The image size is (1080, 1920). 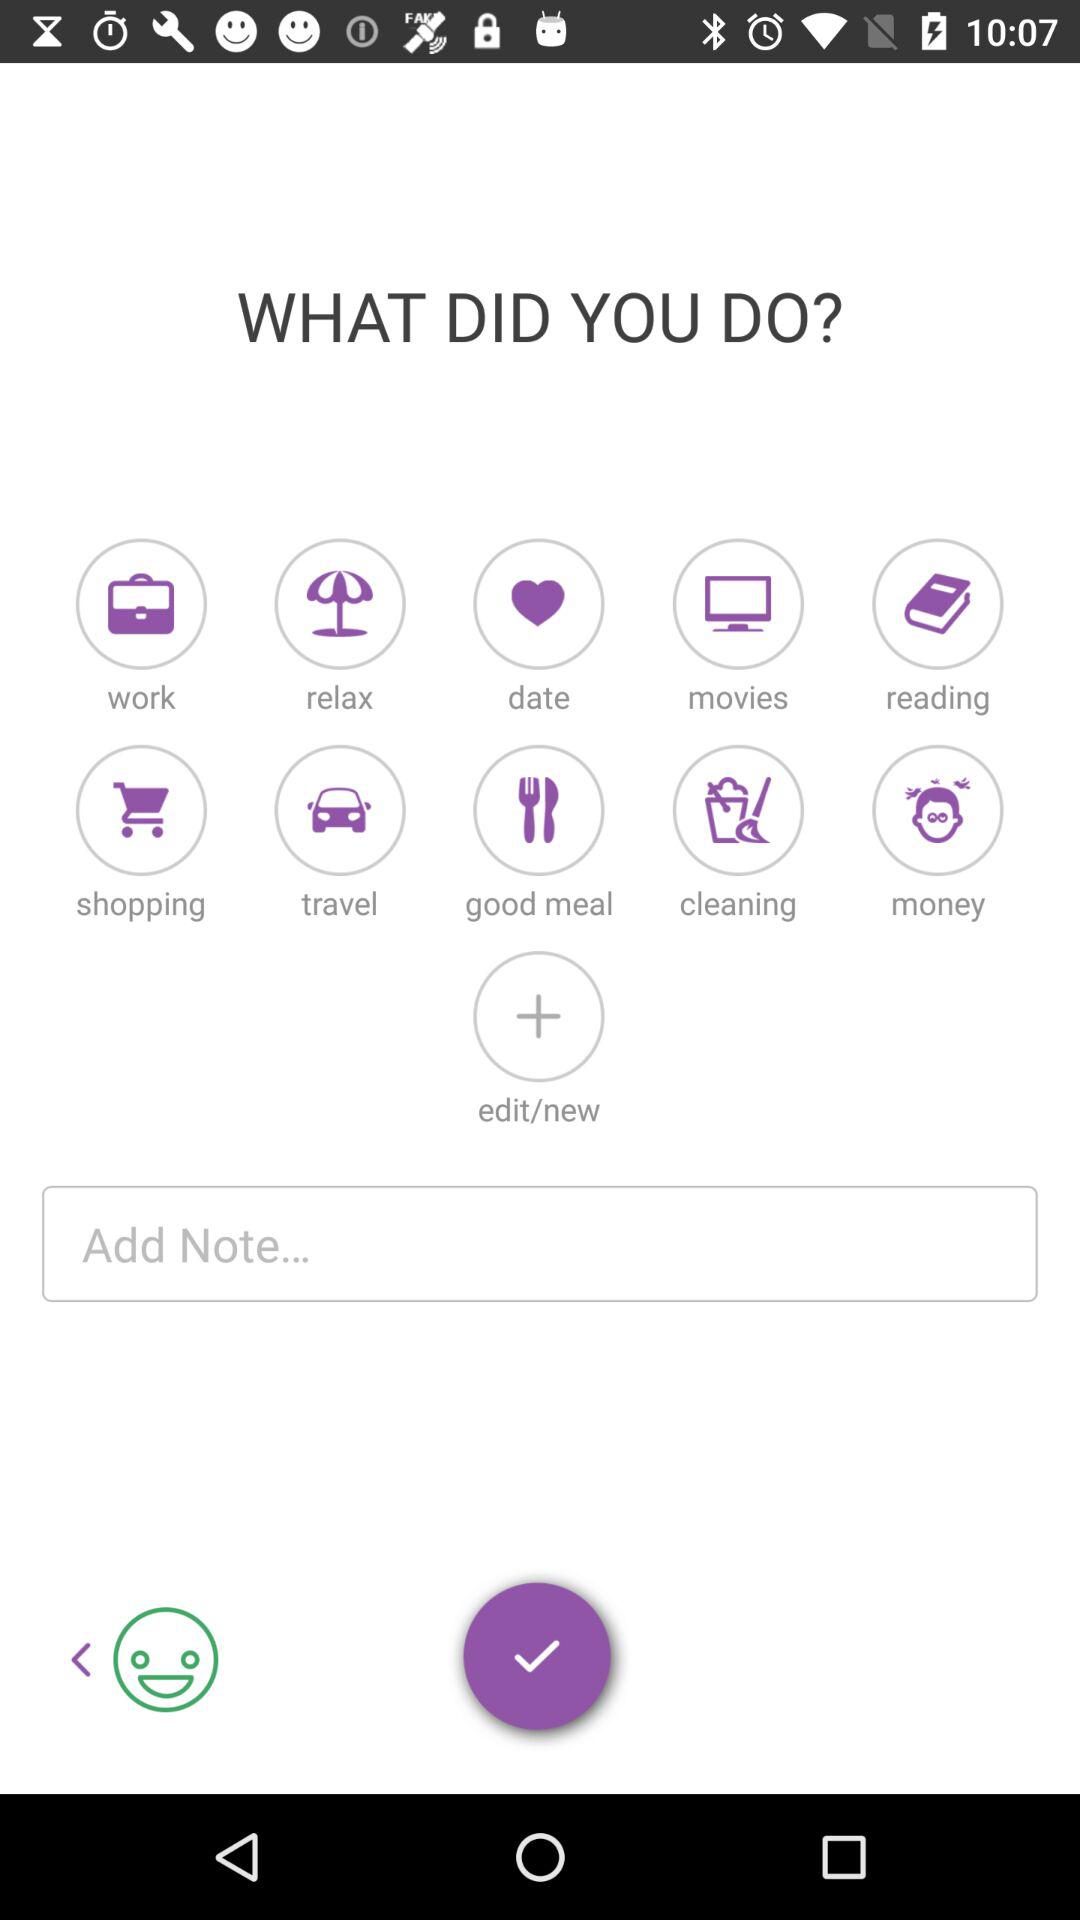 I want to click on enter reading diary entry, so click(x=938, y=604).